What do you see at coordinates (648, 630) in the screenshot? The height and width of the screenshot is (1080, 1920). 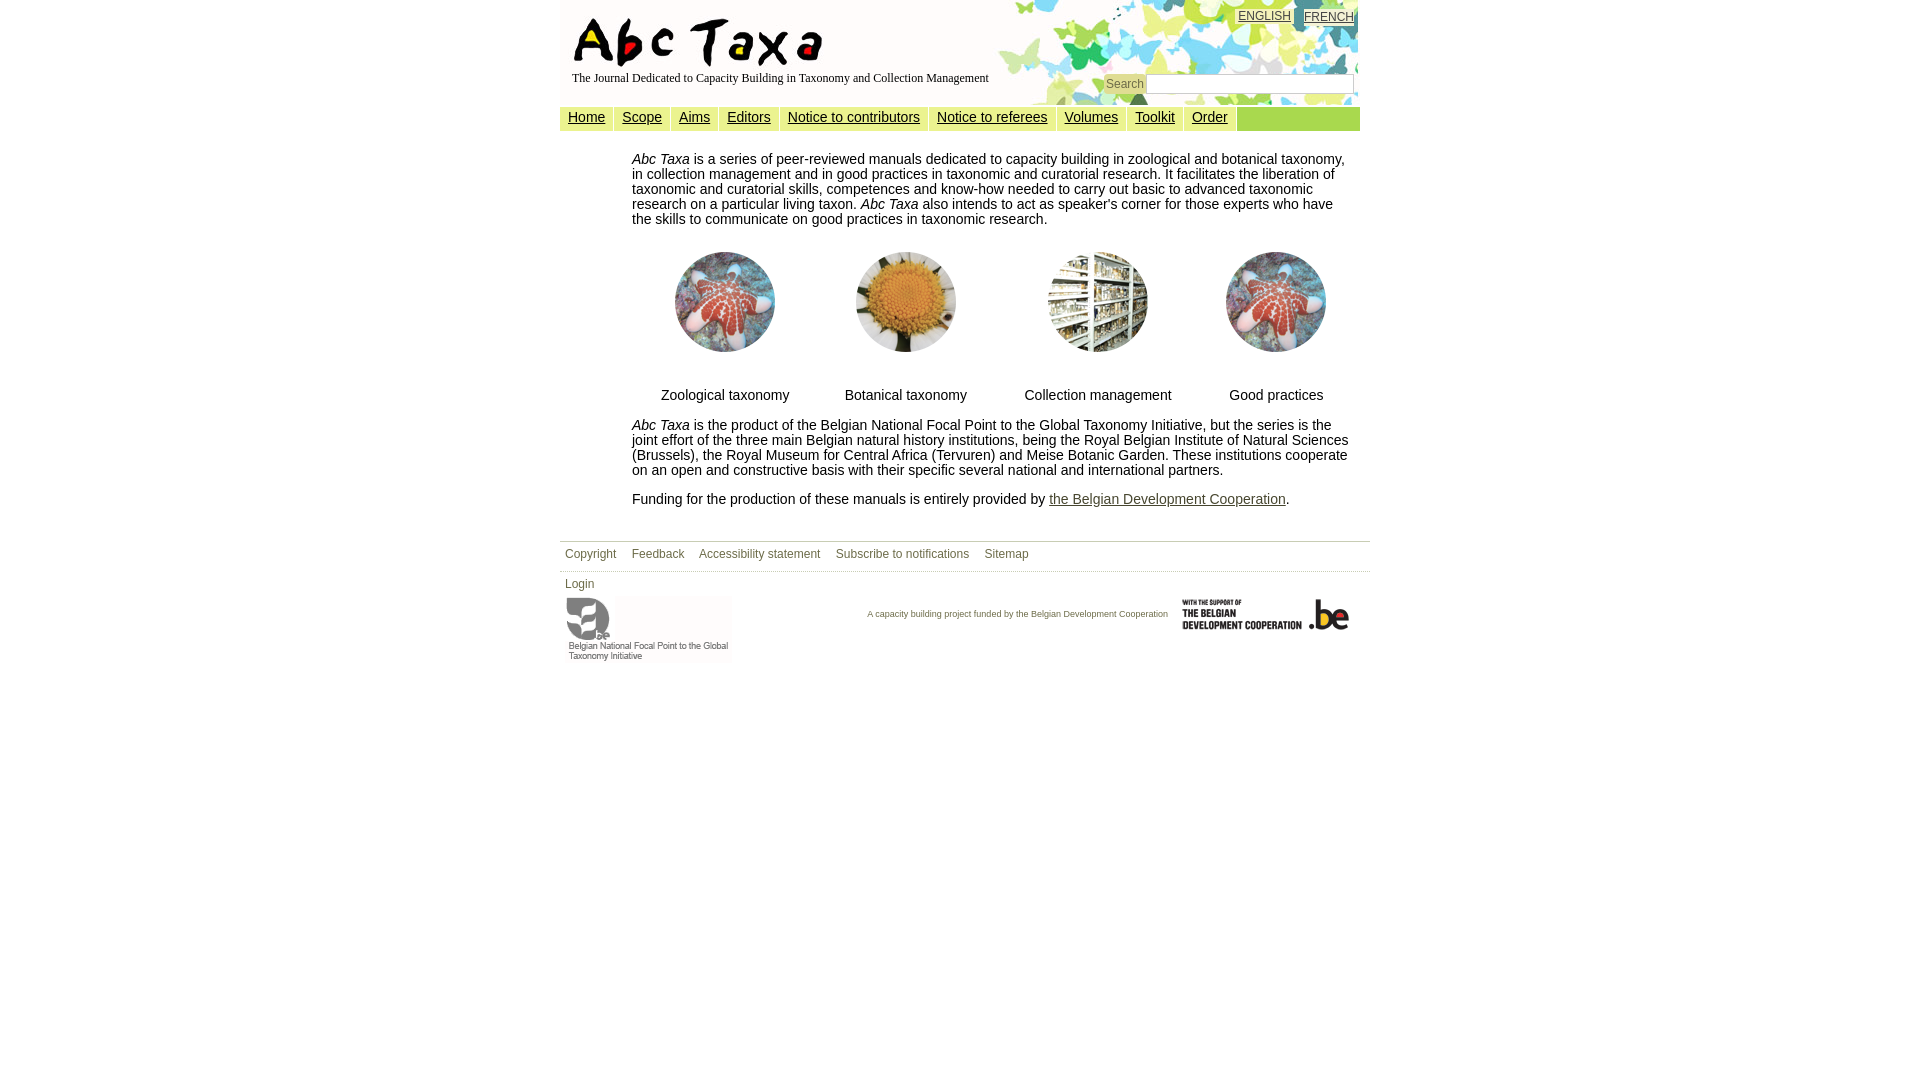 I see `logo GTI` at bounding box center [648, 630].